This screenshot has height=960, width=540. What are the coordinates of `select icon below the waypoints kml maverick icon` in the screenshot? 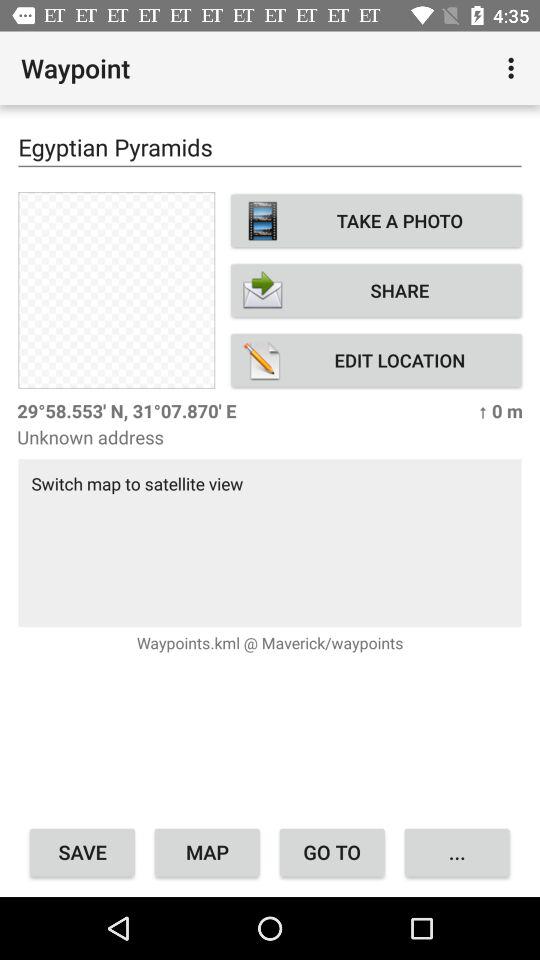 It's located at (456, 852).